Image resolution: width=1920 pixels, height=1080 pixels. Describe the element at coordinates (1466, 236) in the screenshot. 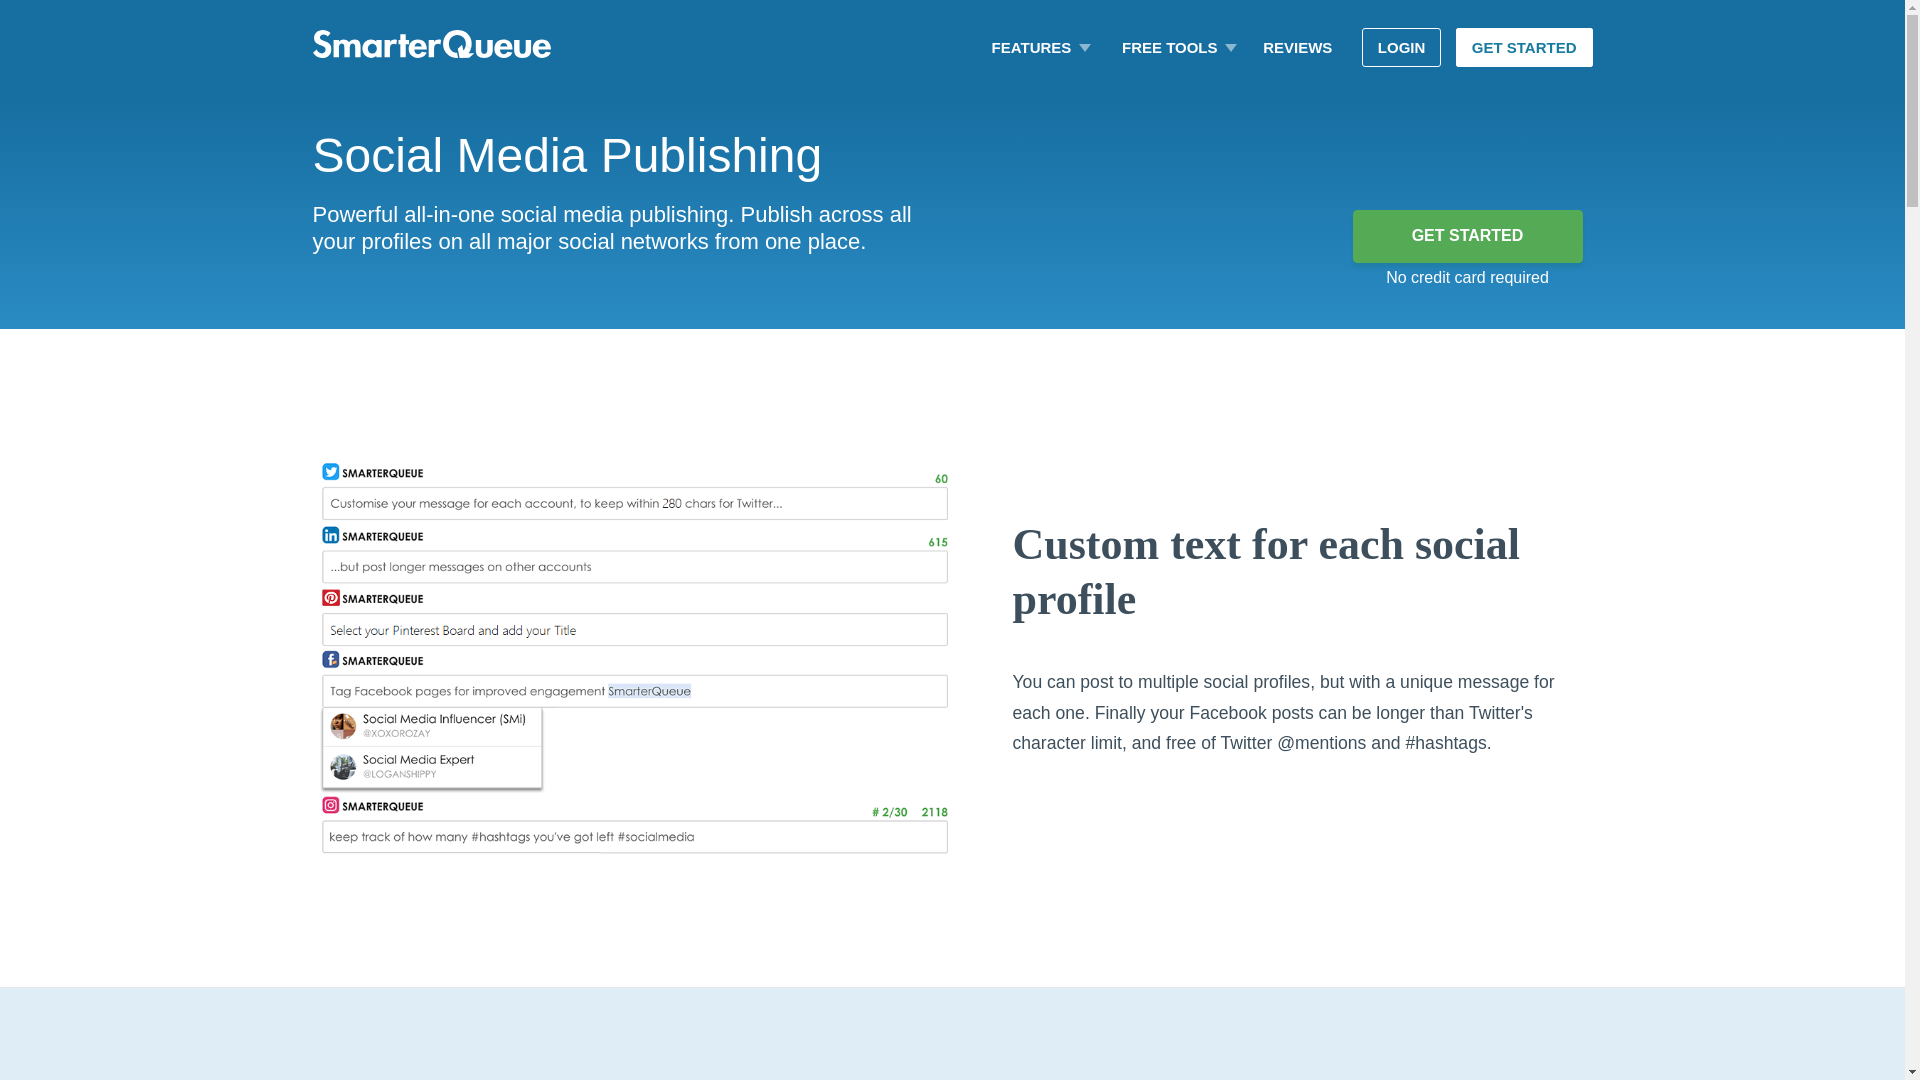

I see `GET STARTED` at that location.